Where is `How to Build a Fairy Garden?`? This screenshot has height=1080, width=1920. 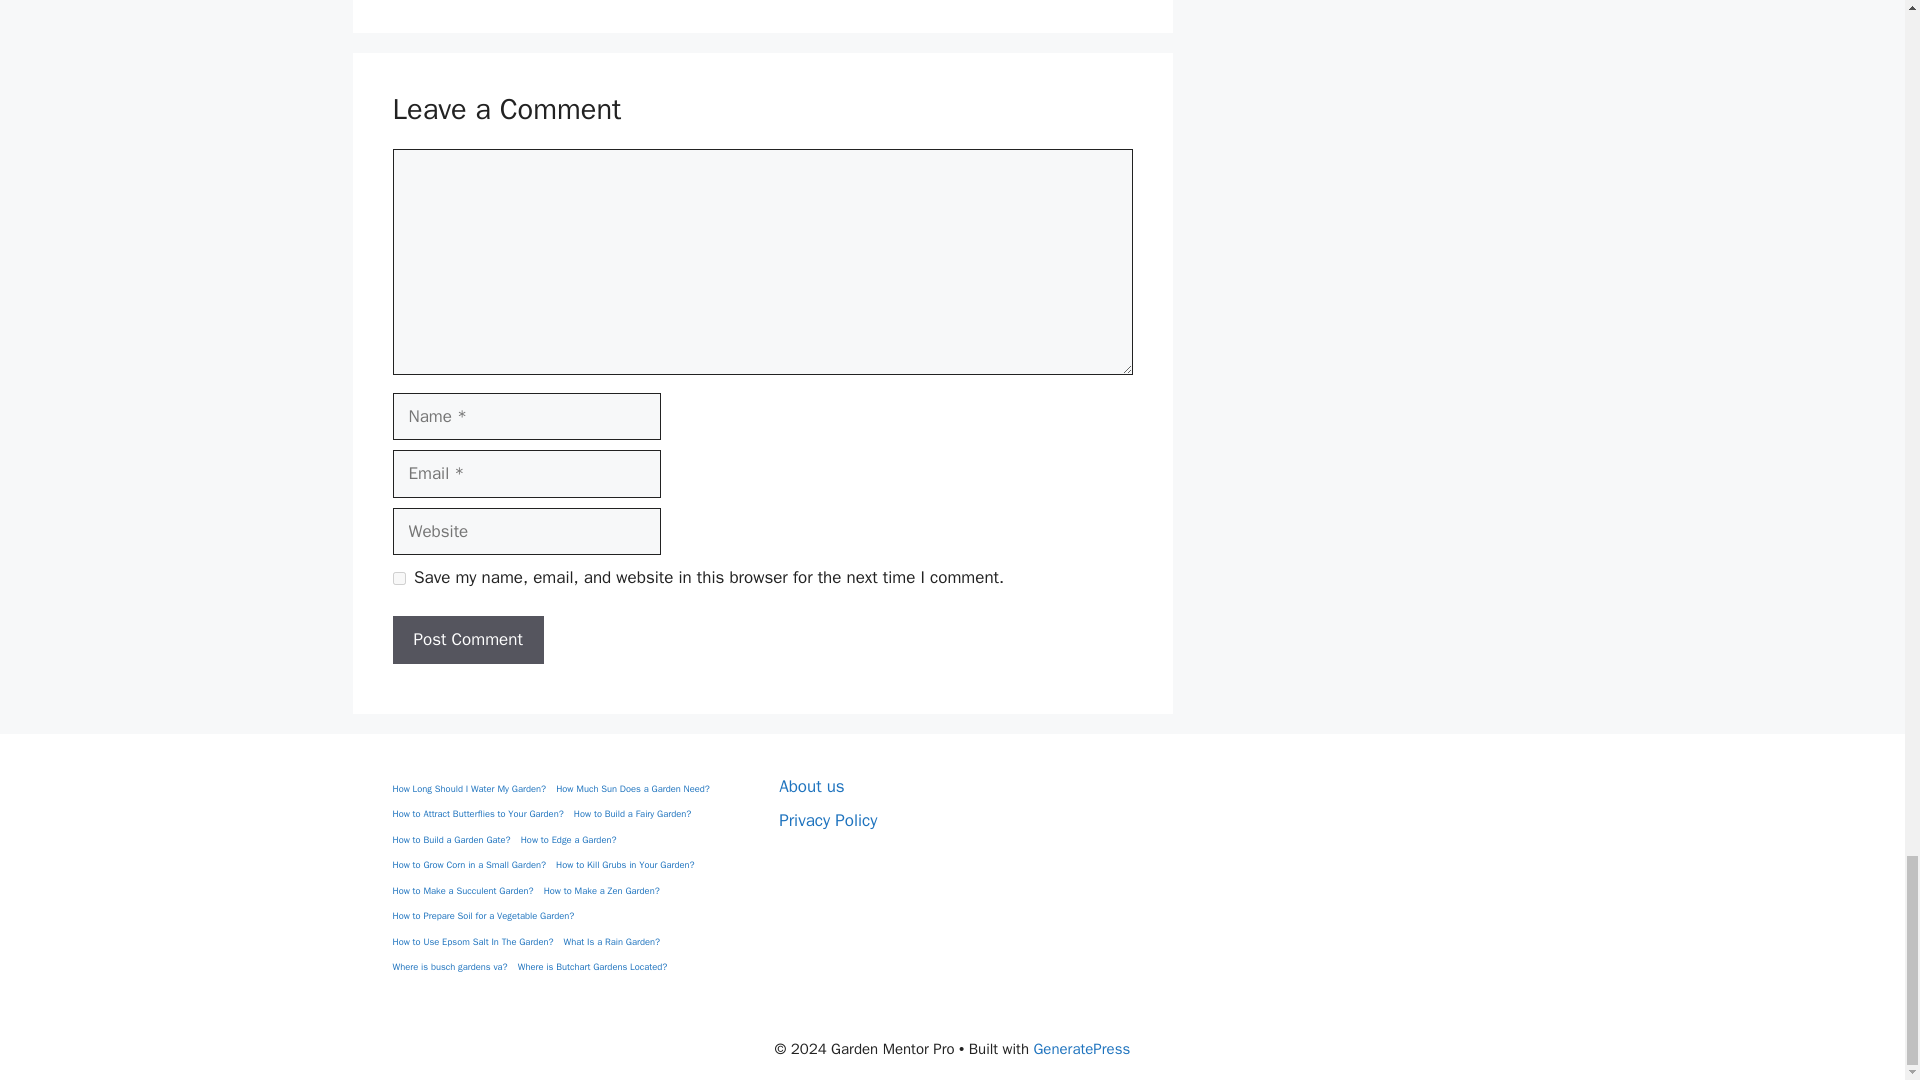
How to Build a Fairy Garden? is located at coordinates (632, 814).